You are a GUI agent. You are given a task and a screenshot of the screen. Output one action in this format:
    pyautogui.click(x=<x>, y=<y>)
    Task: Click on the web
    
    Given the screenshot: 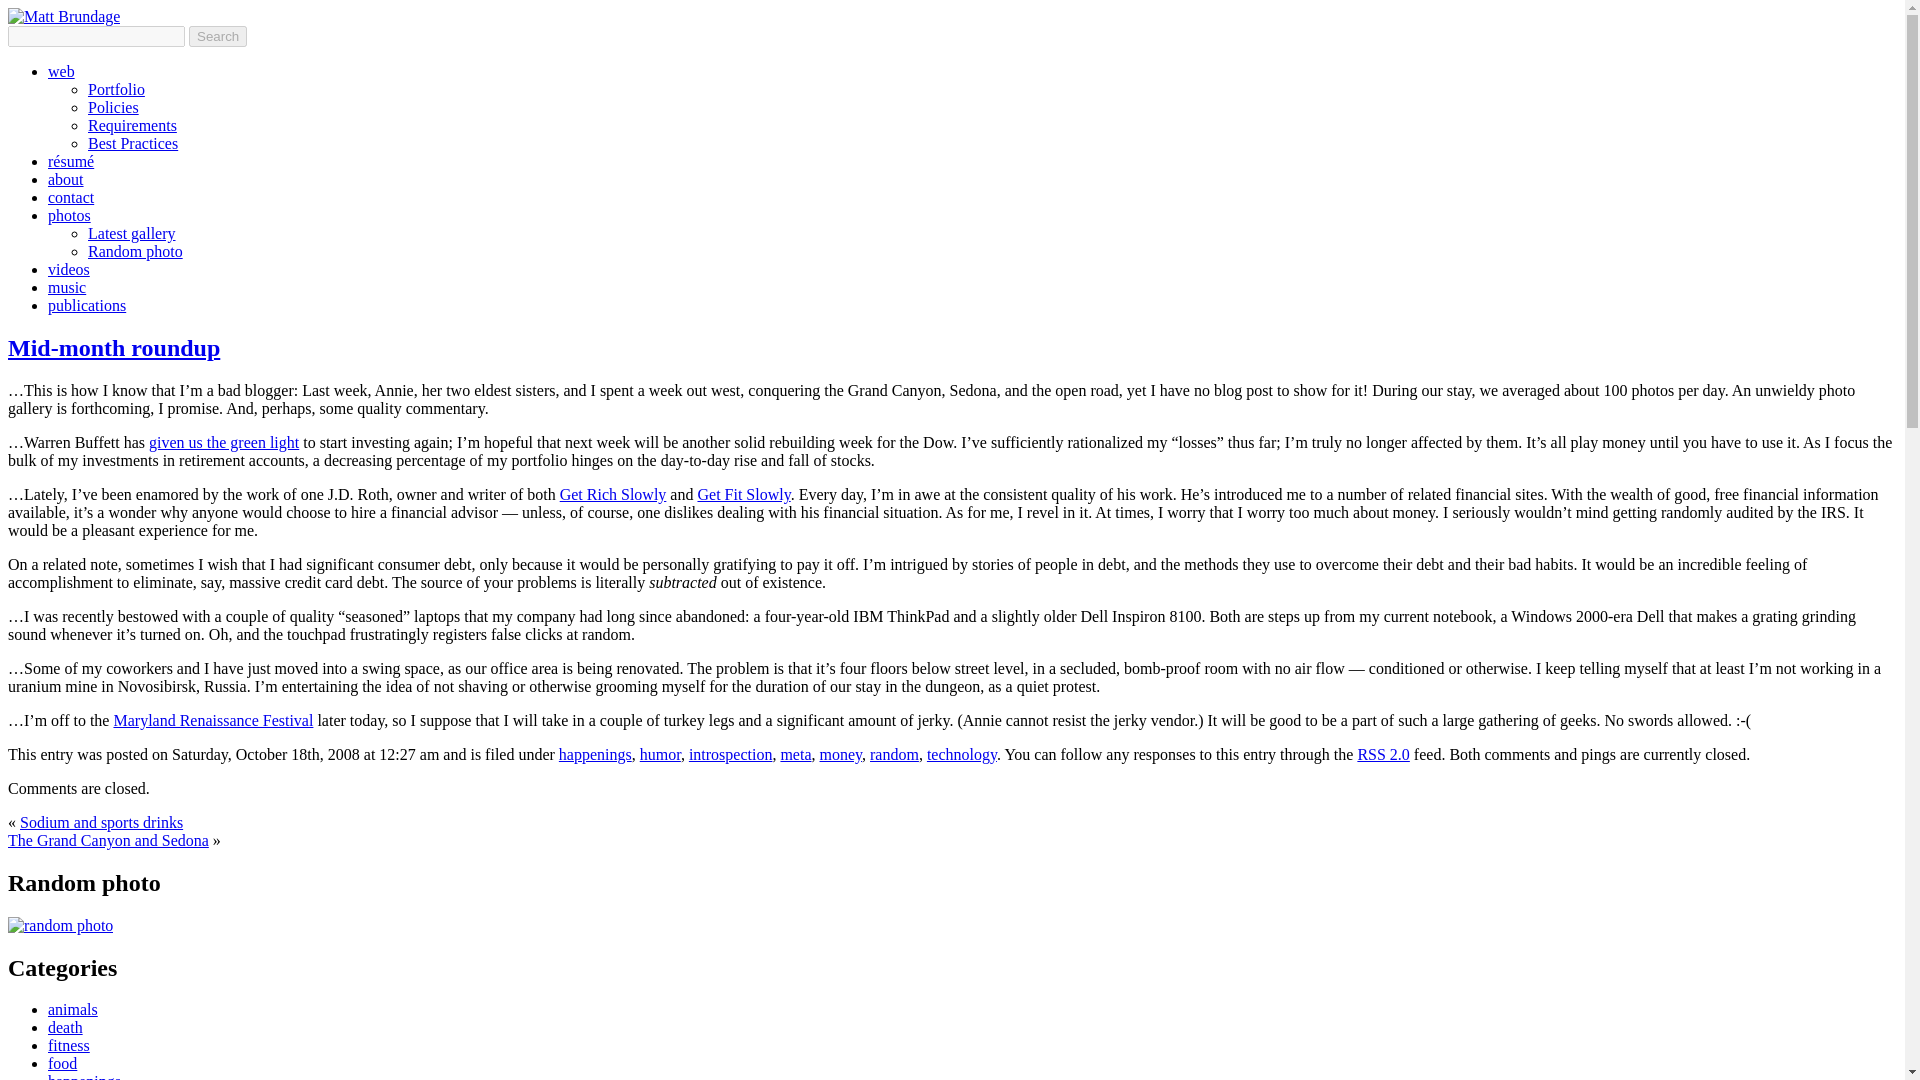 What is the action you would take?
    pyautogui.click(x=61, y=70)
    